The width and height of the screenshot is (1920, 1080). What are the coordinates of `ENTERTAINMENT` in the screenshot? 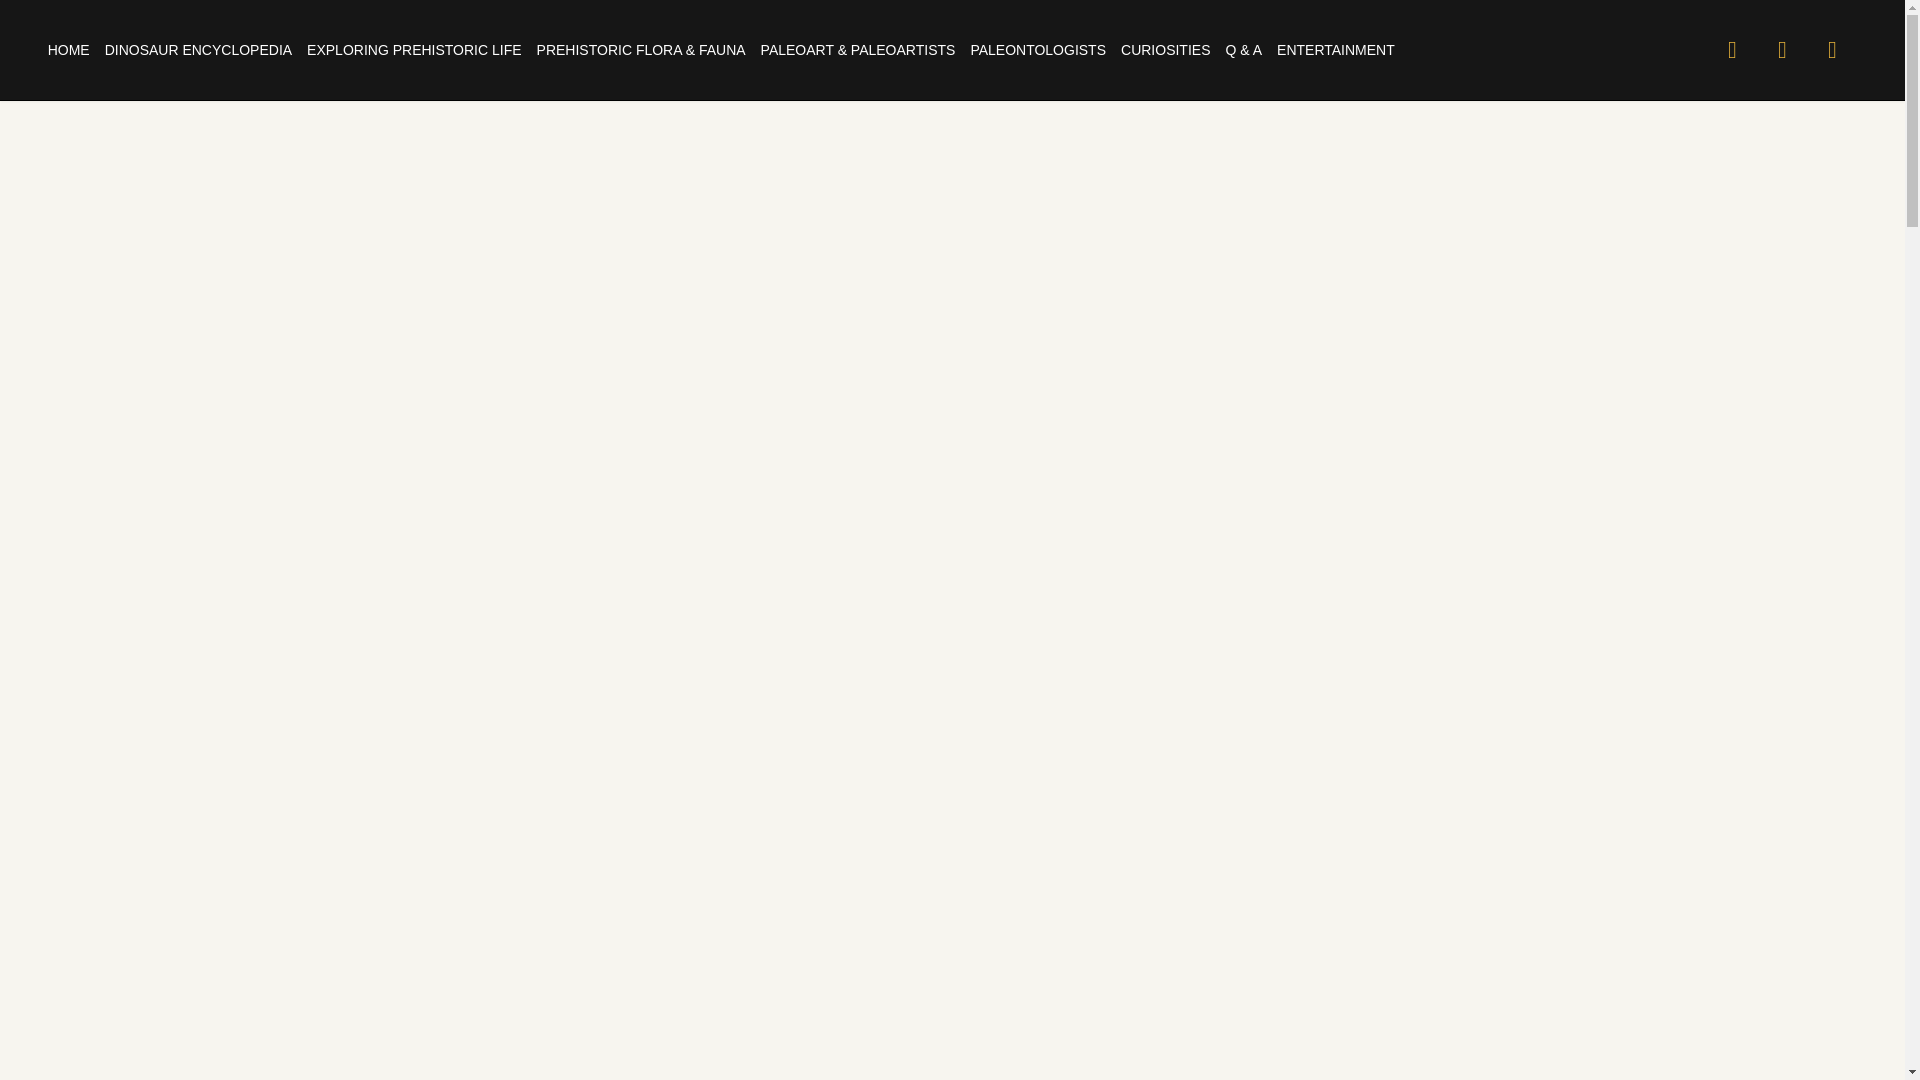 It's located at (1336, 50).